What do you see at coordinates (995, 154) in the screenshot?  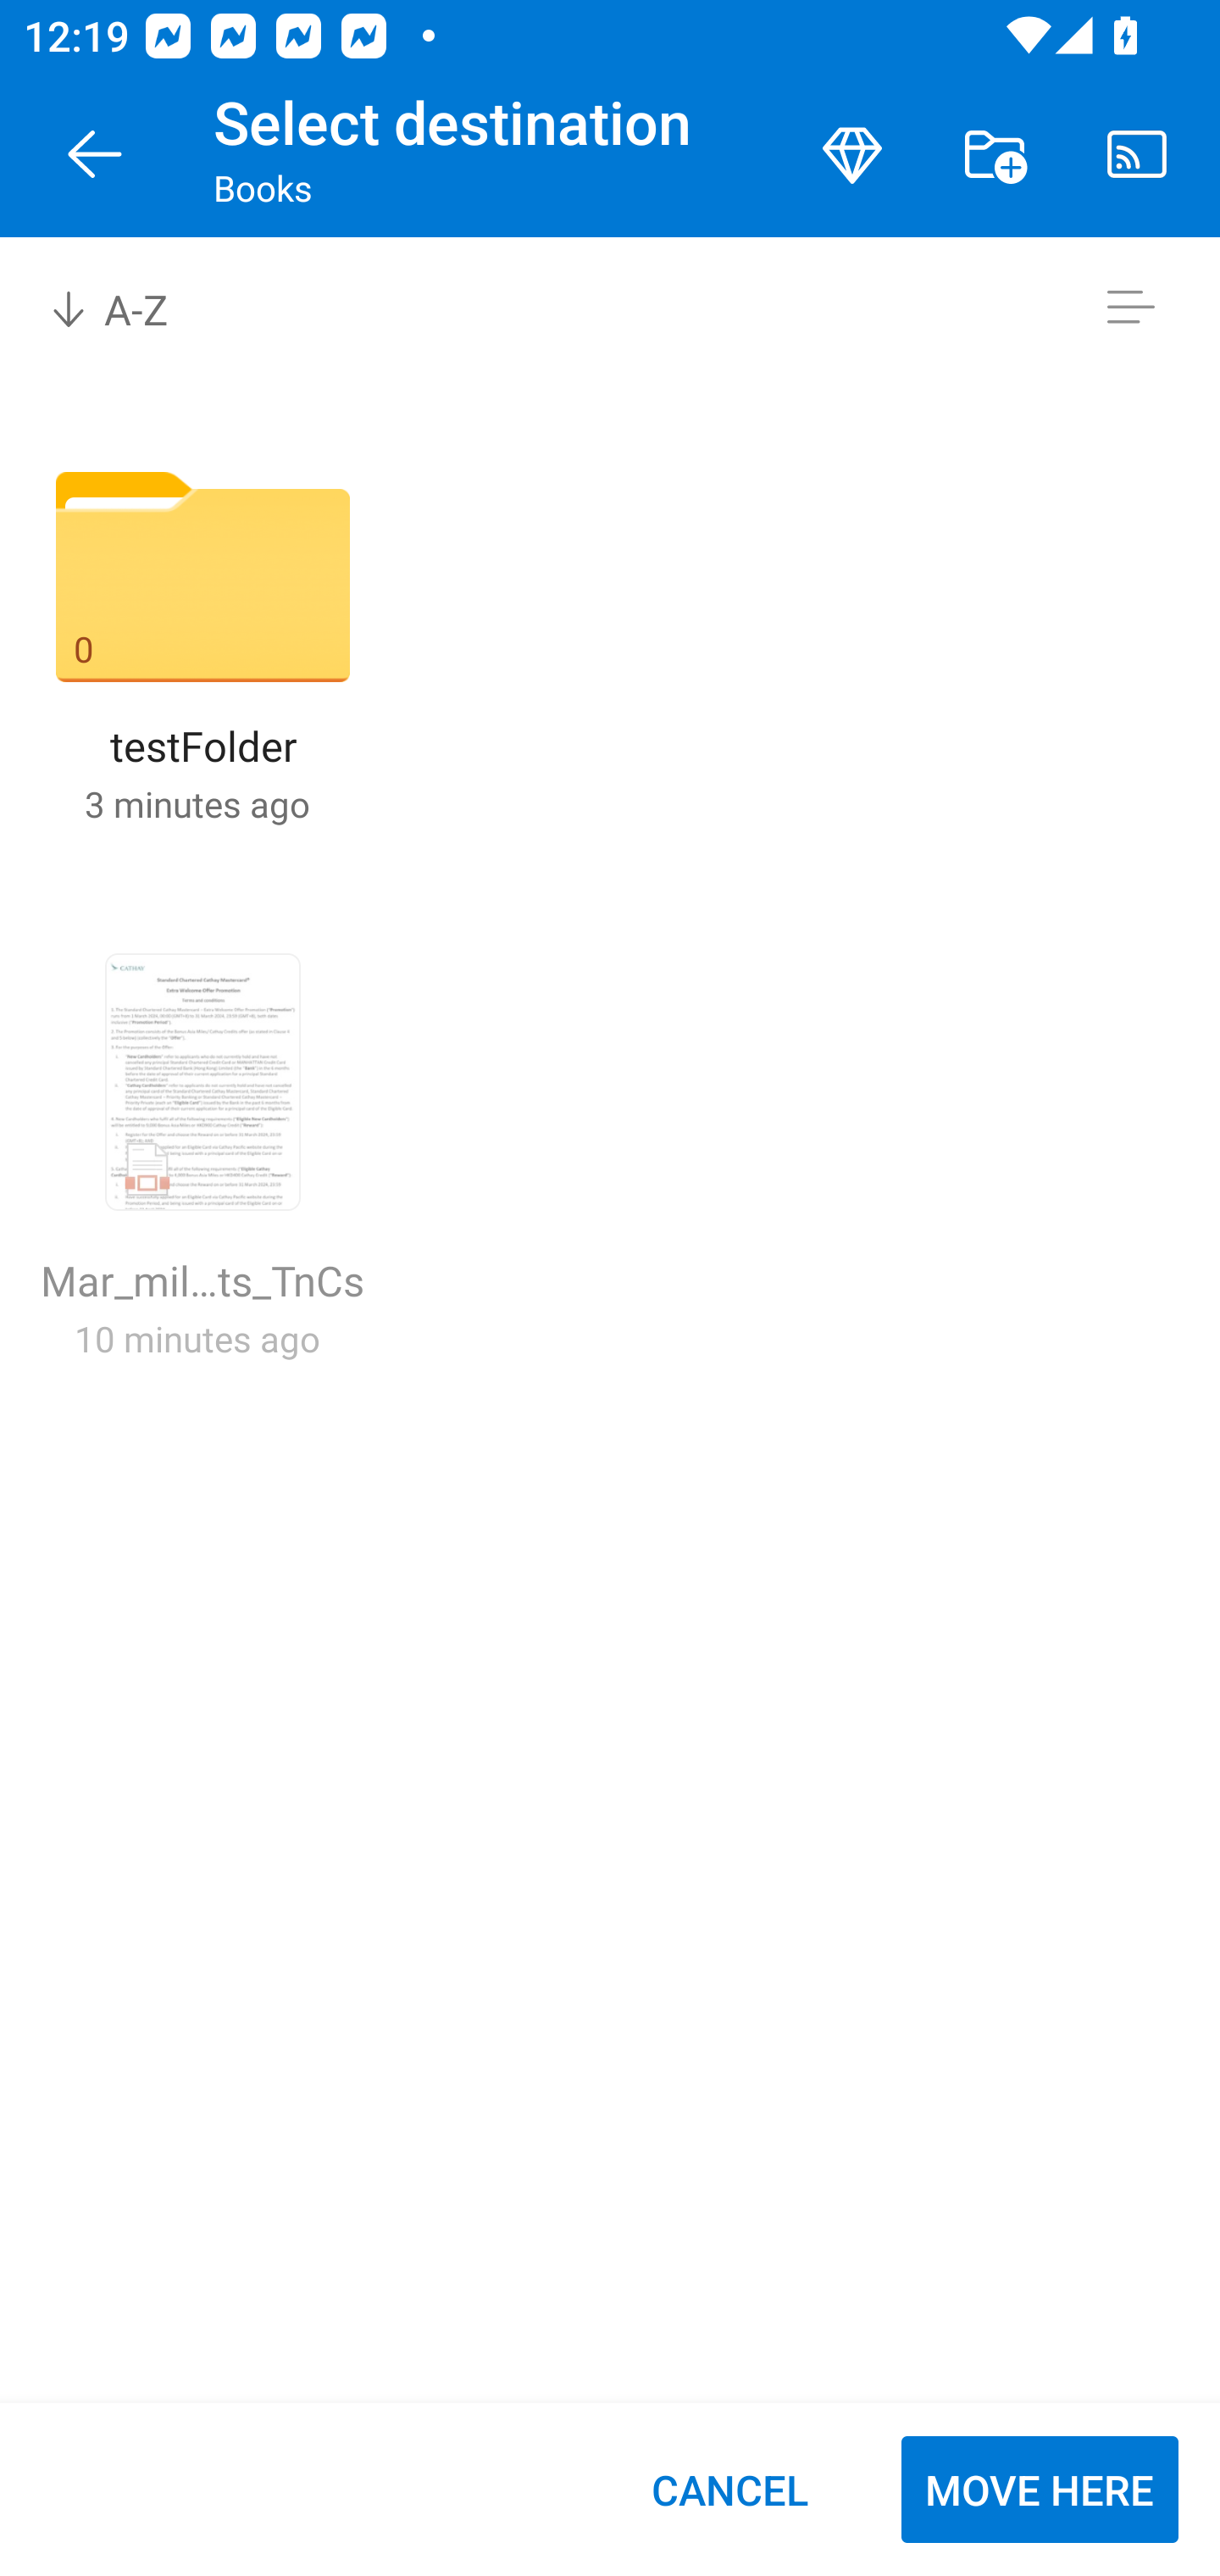 I see `More actions button` at bounding box center [995, 154].